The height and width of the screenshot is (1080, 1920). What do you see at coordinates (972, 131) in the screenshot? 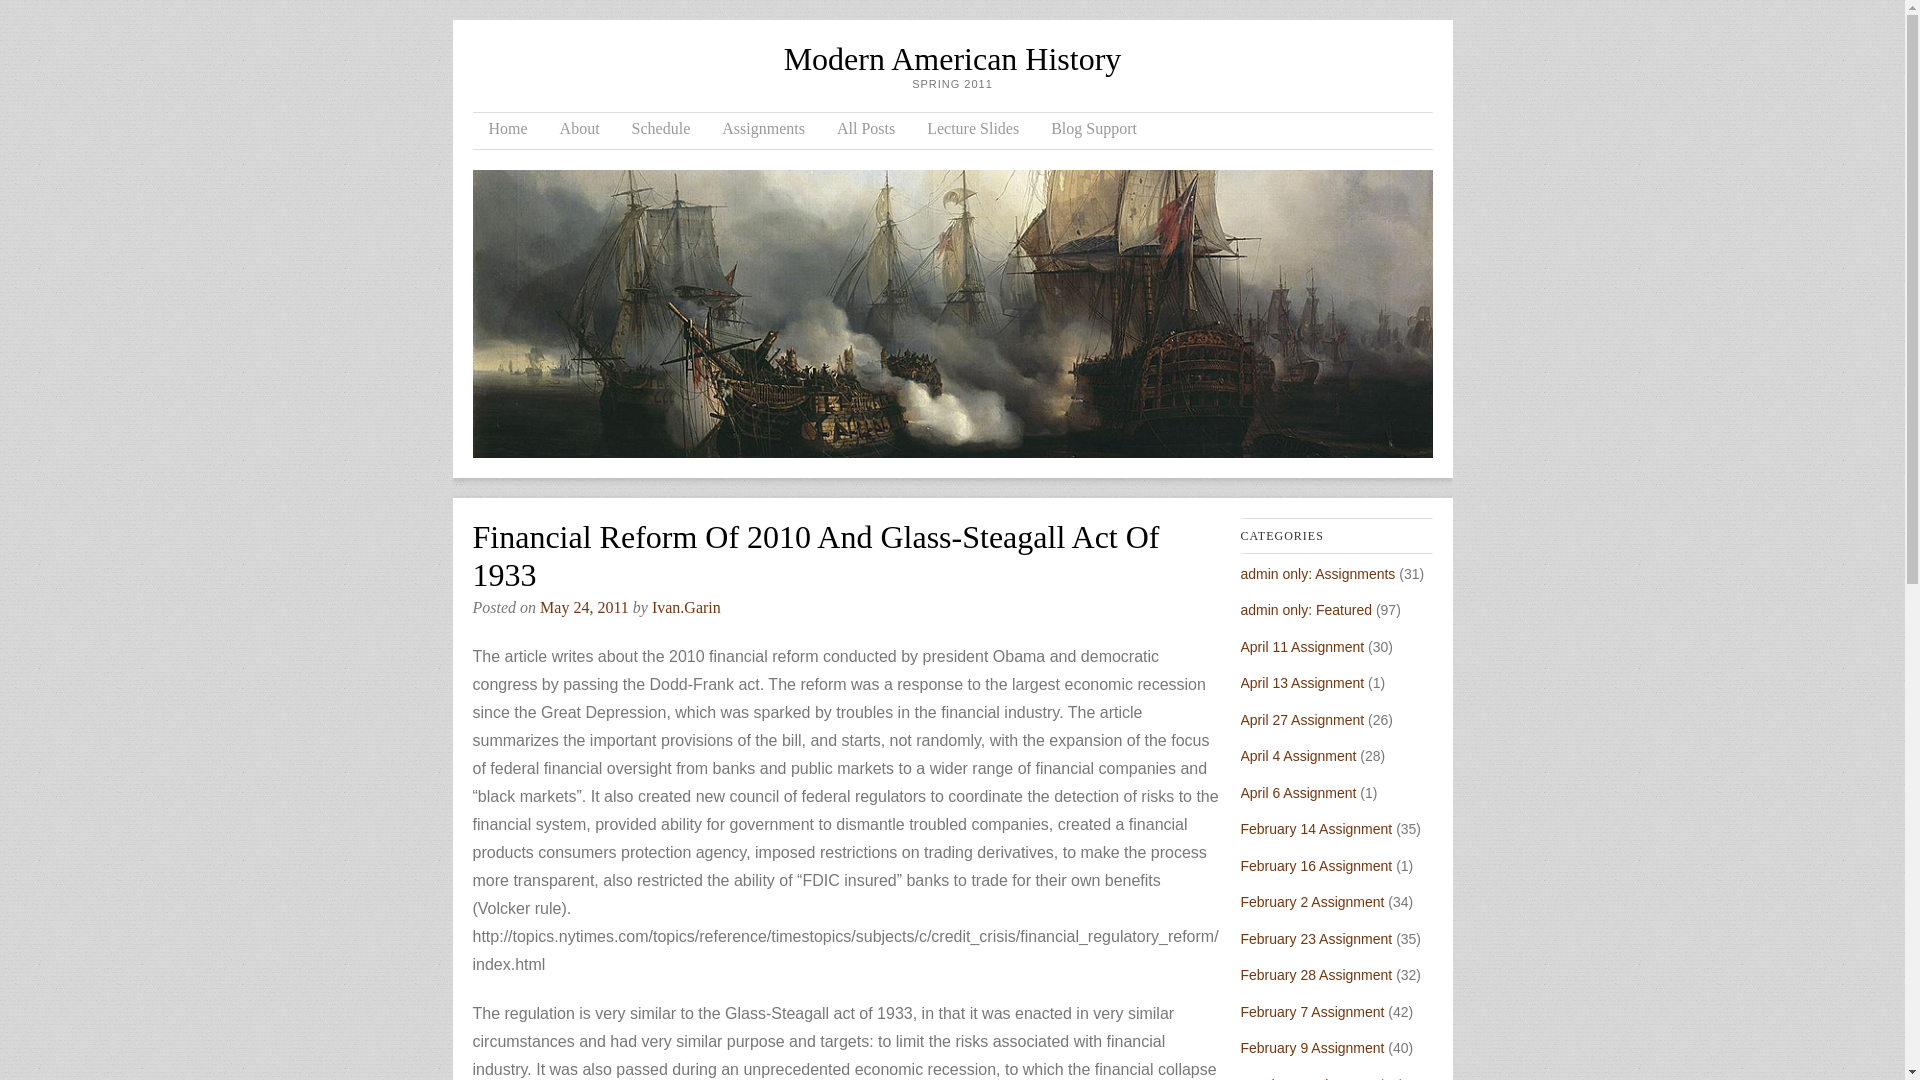
I see `Lecture Slides` at bounding box center [972, 131].